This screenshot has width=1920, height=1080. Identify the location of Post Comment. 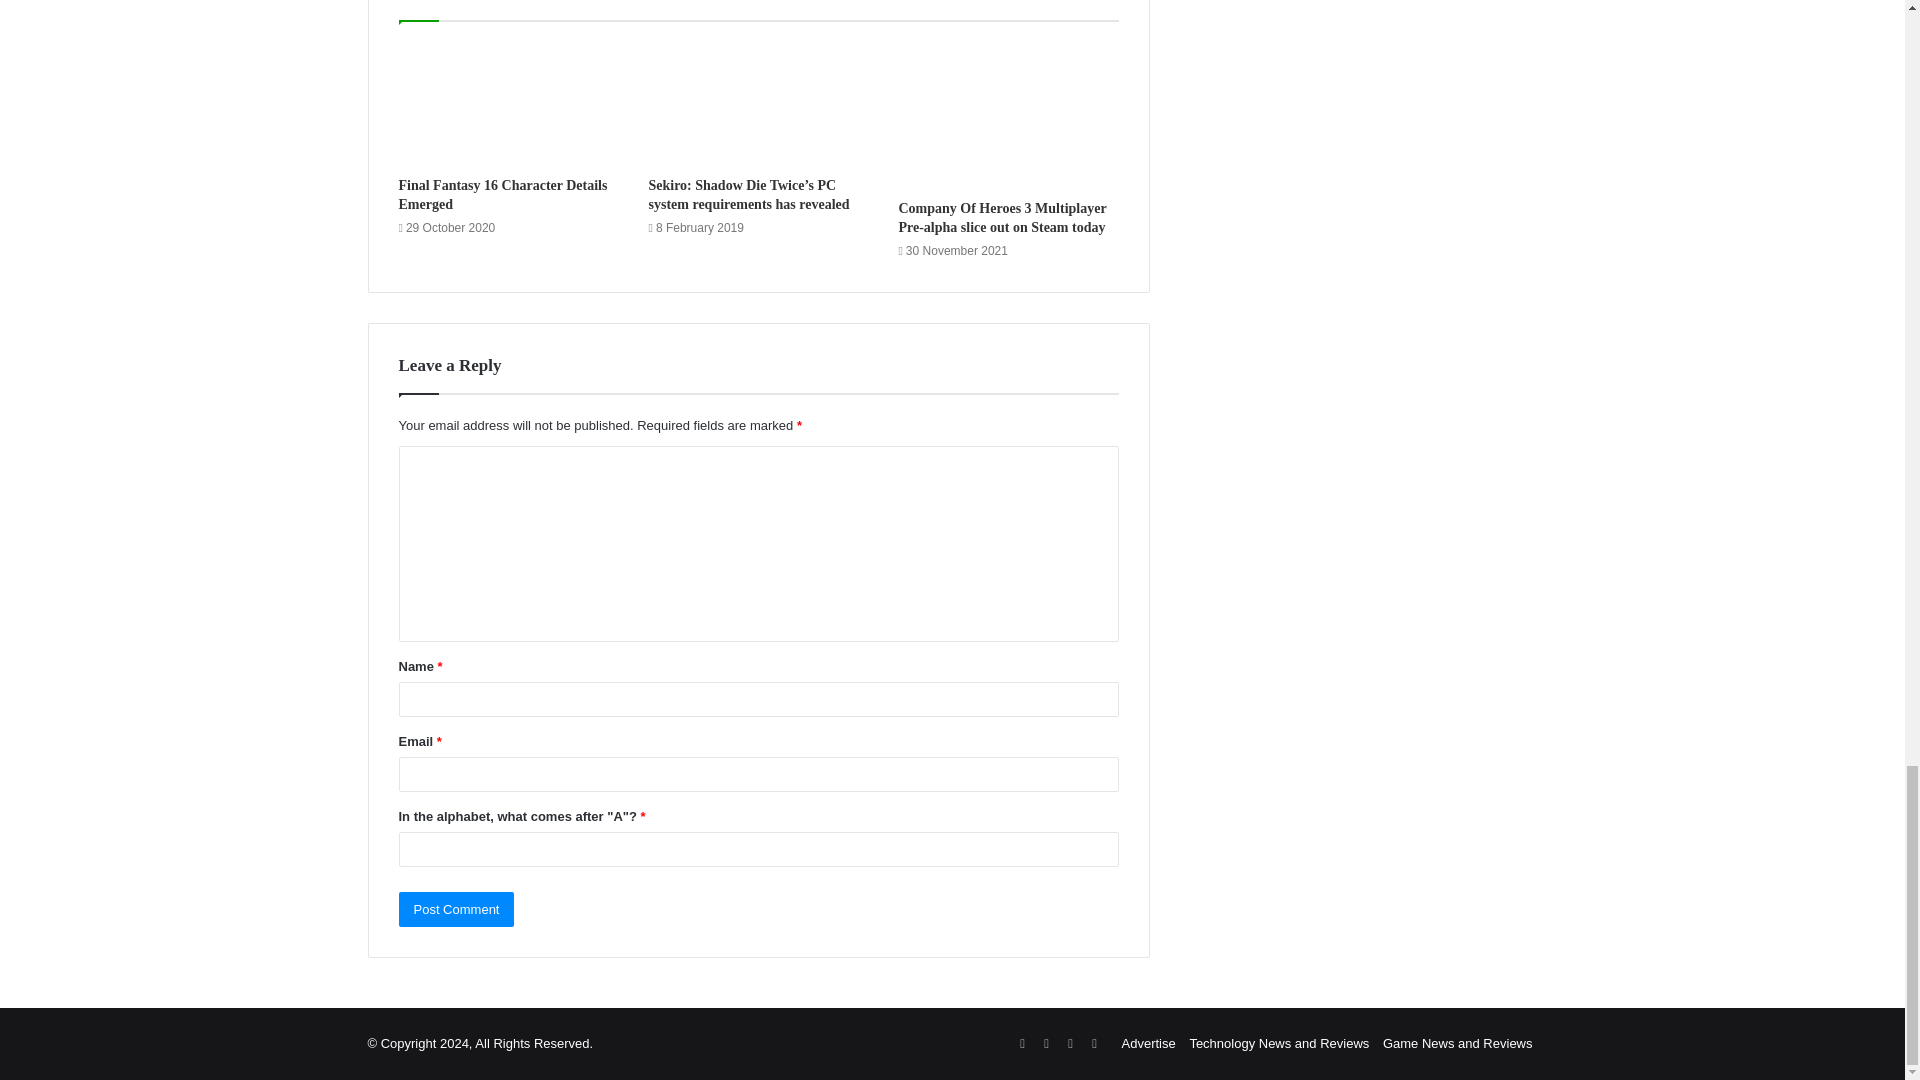
(456, 909).